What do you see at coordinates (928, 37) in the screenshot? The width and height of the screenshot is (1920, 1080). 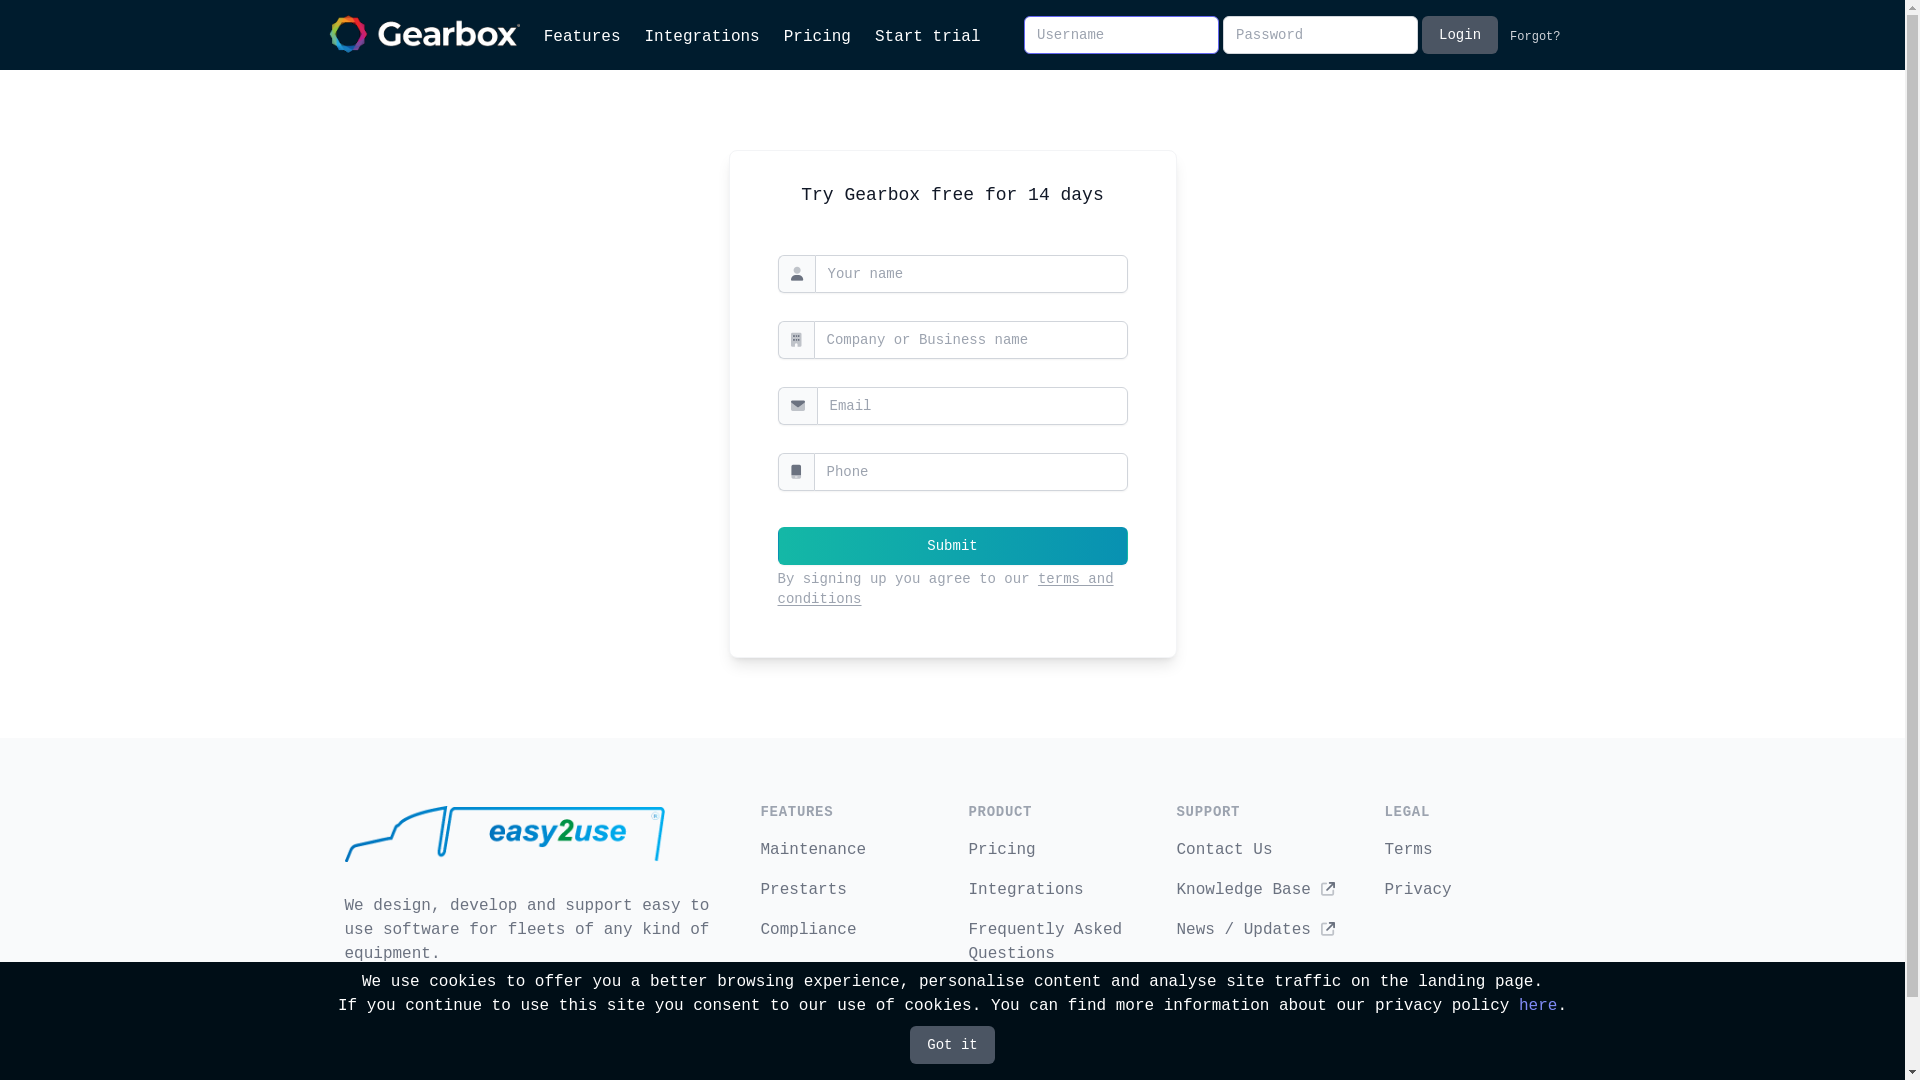 I see `Start trial` at bounding box center [928, 37].